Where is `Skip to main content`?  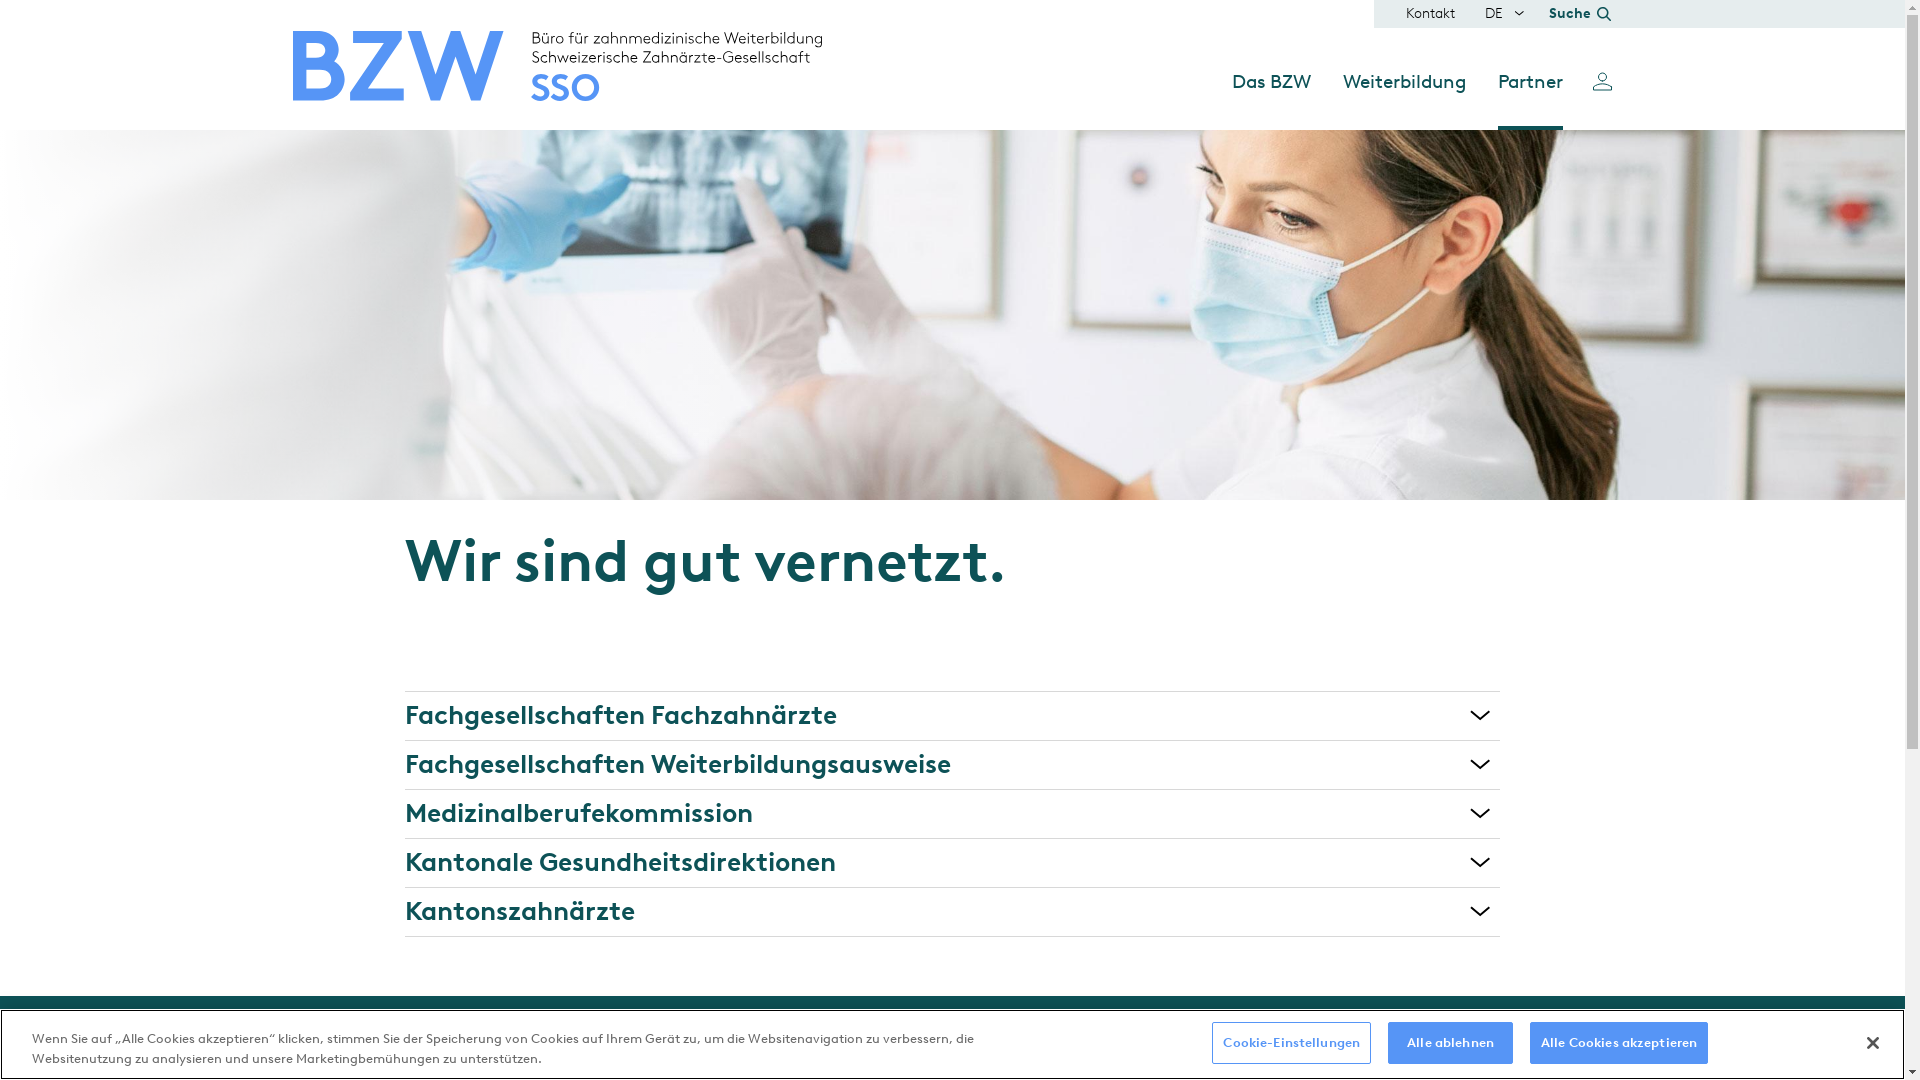
Skip to main content is located at coordinates (0, 0).